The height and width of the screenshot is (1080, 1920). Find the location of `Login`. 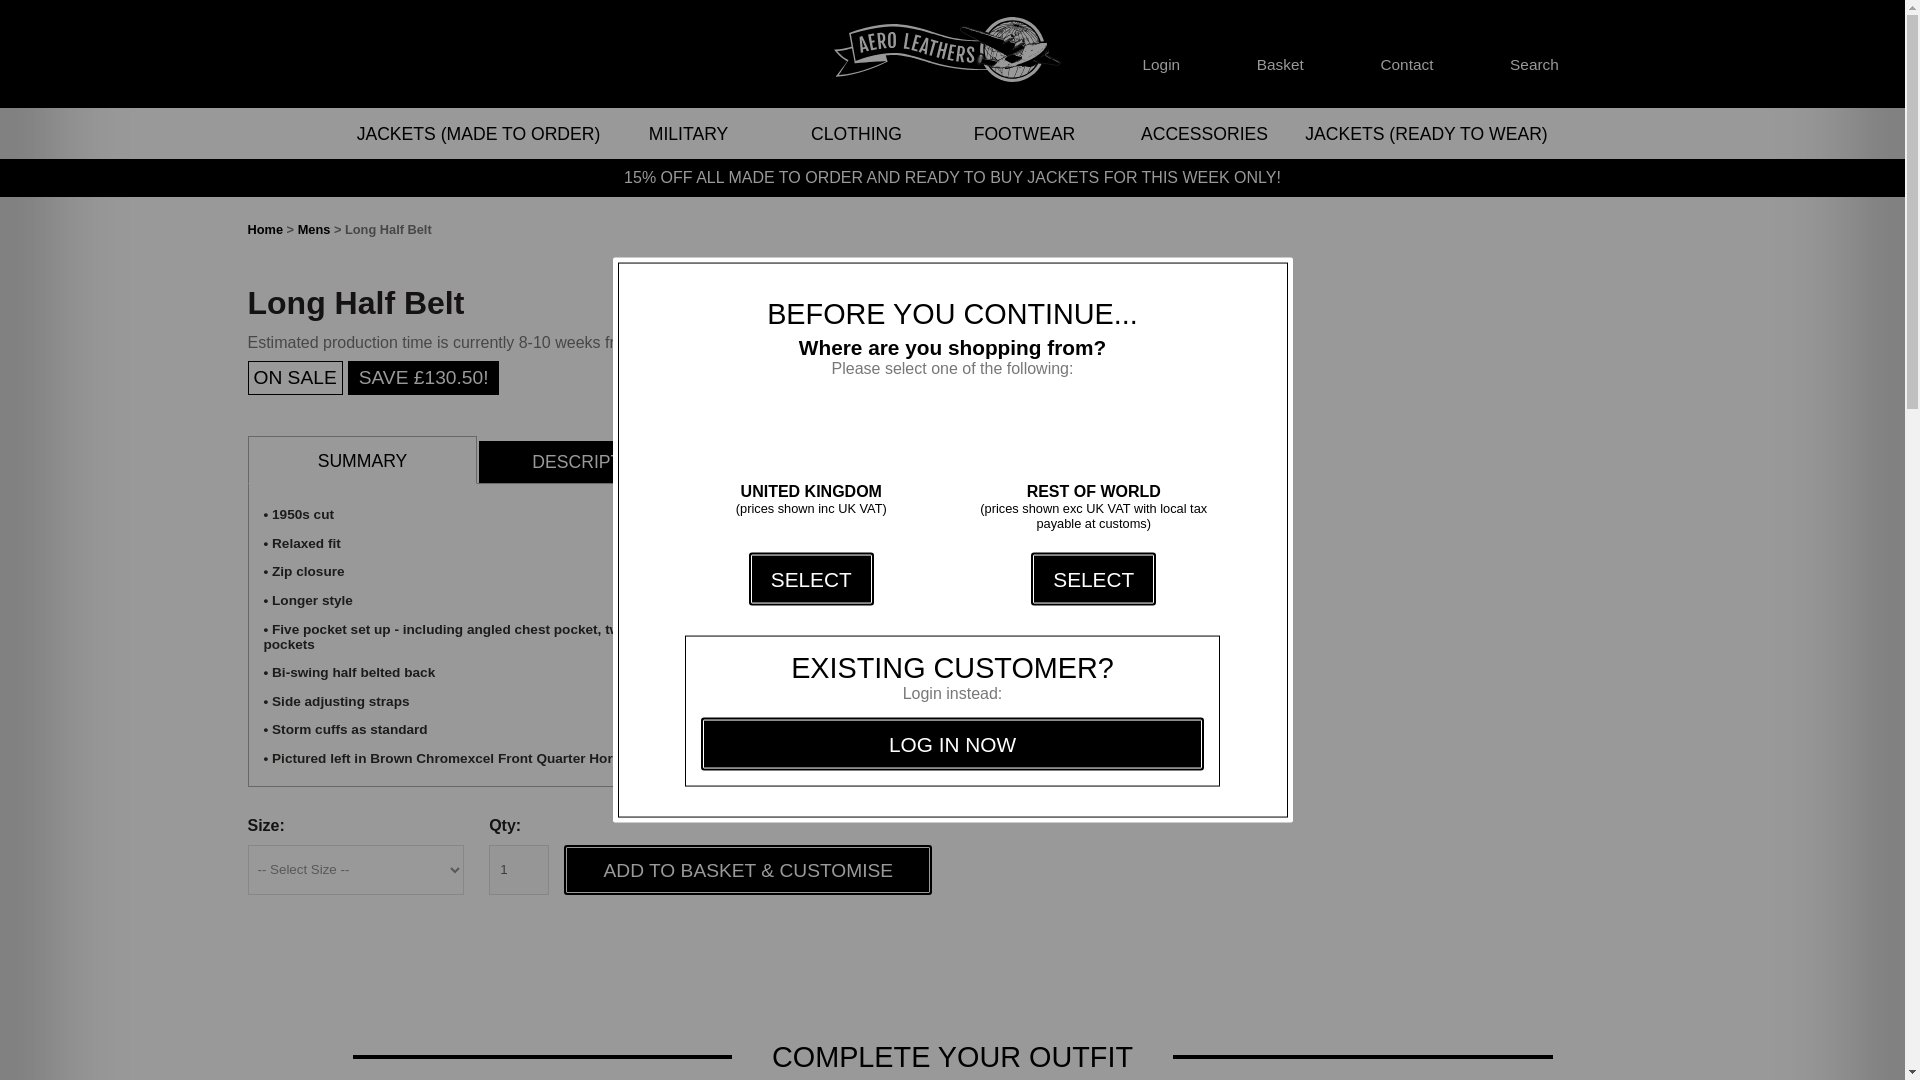

Login is located at coordinates (1161, 54).